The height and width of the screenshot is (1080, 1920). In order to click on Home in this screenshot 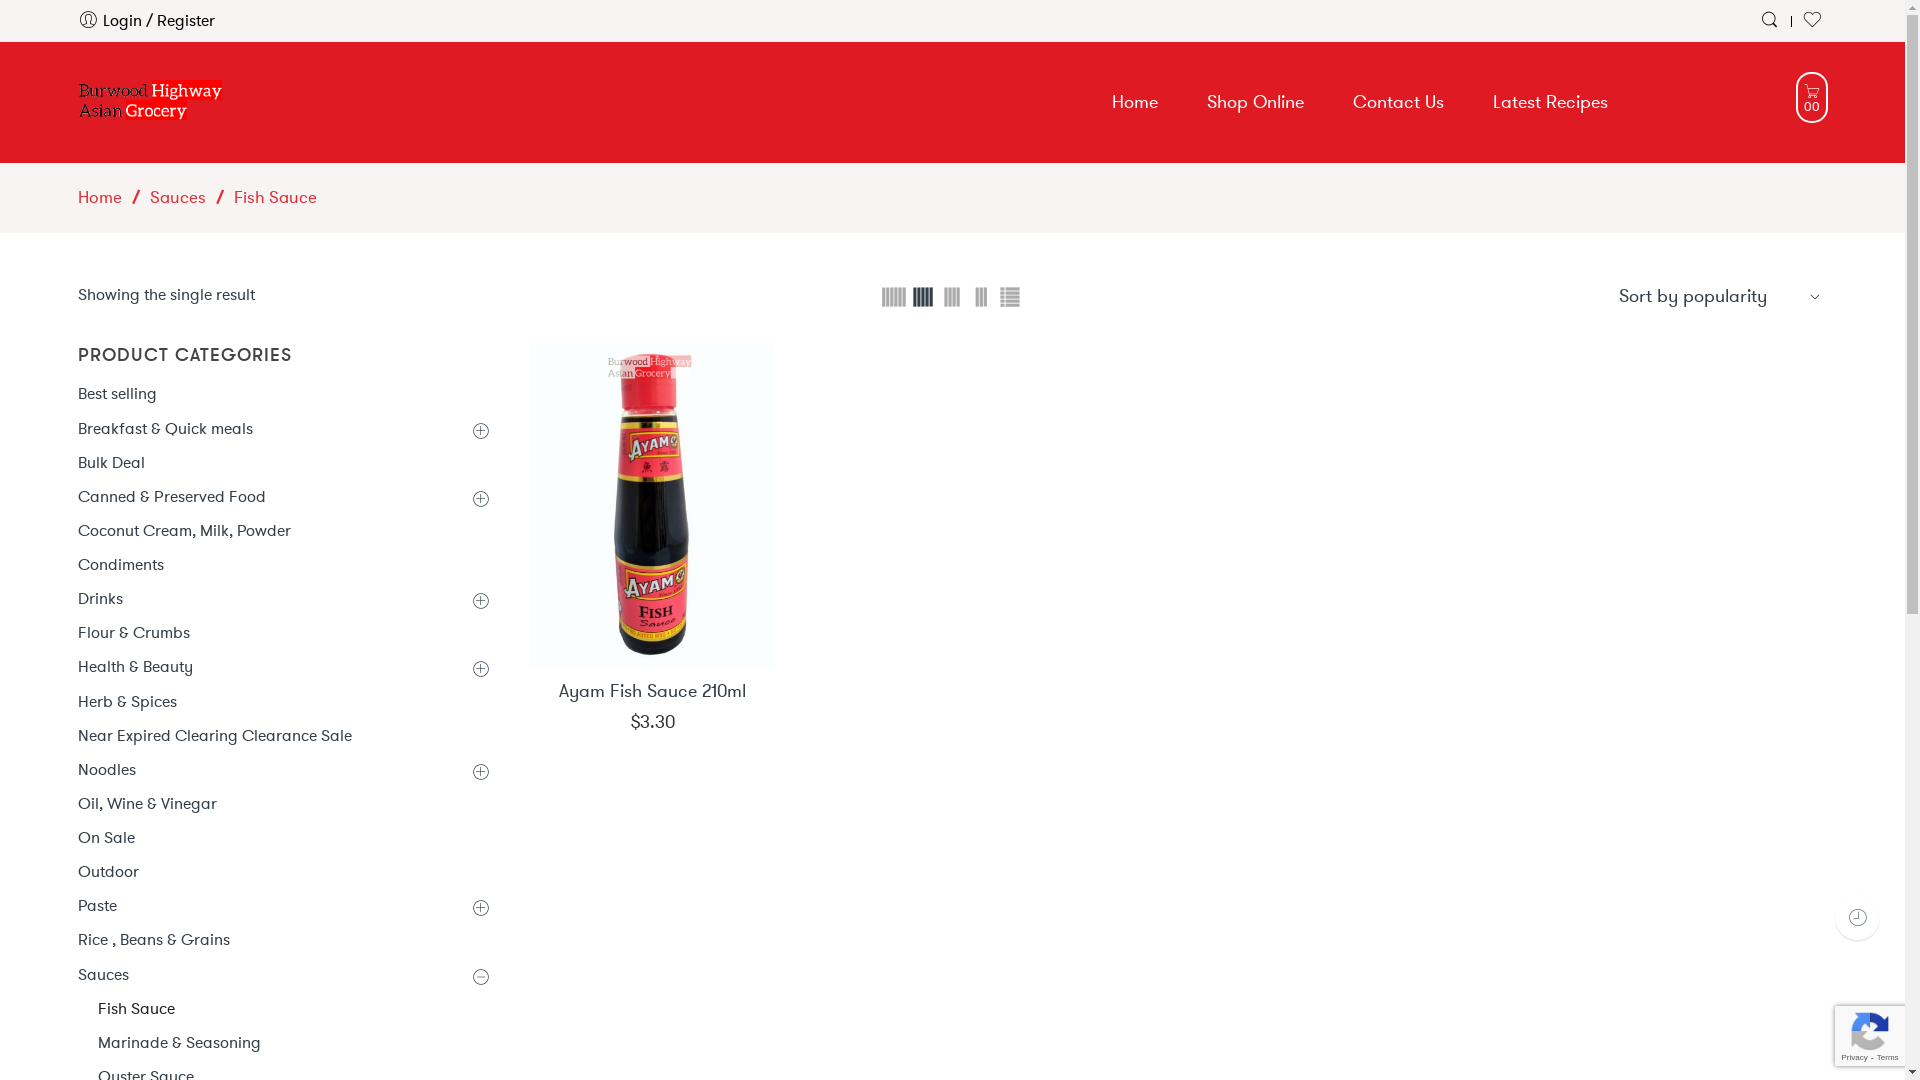, I will do `click(100, 197)`.